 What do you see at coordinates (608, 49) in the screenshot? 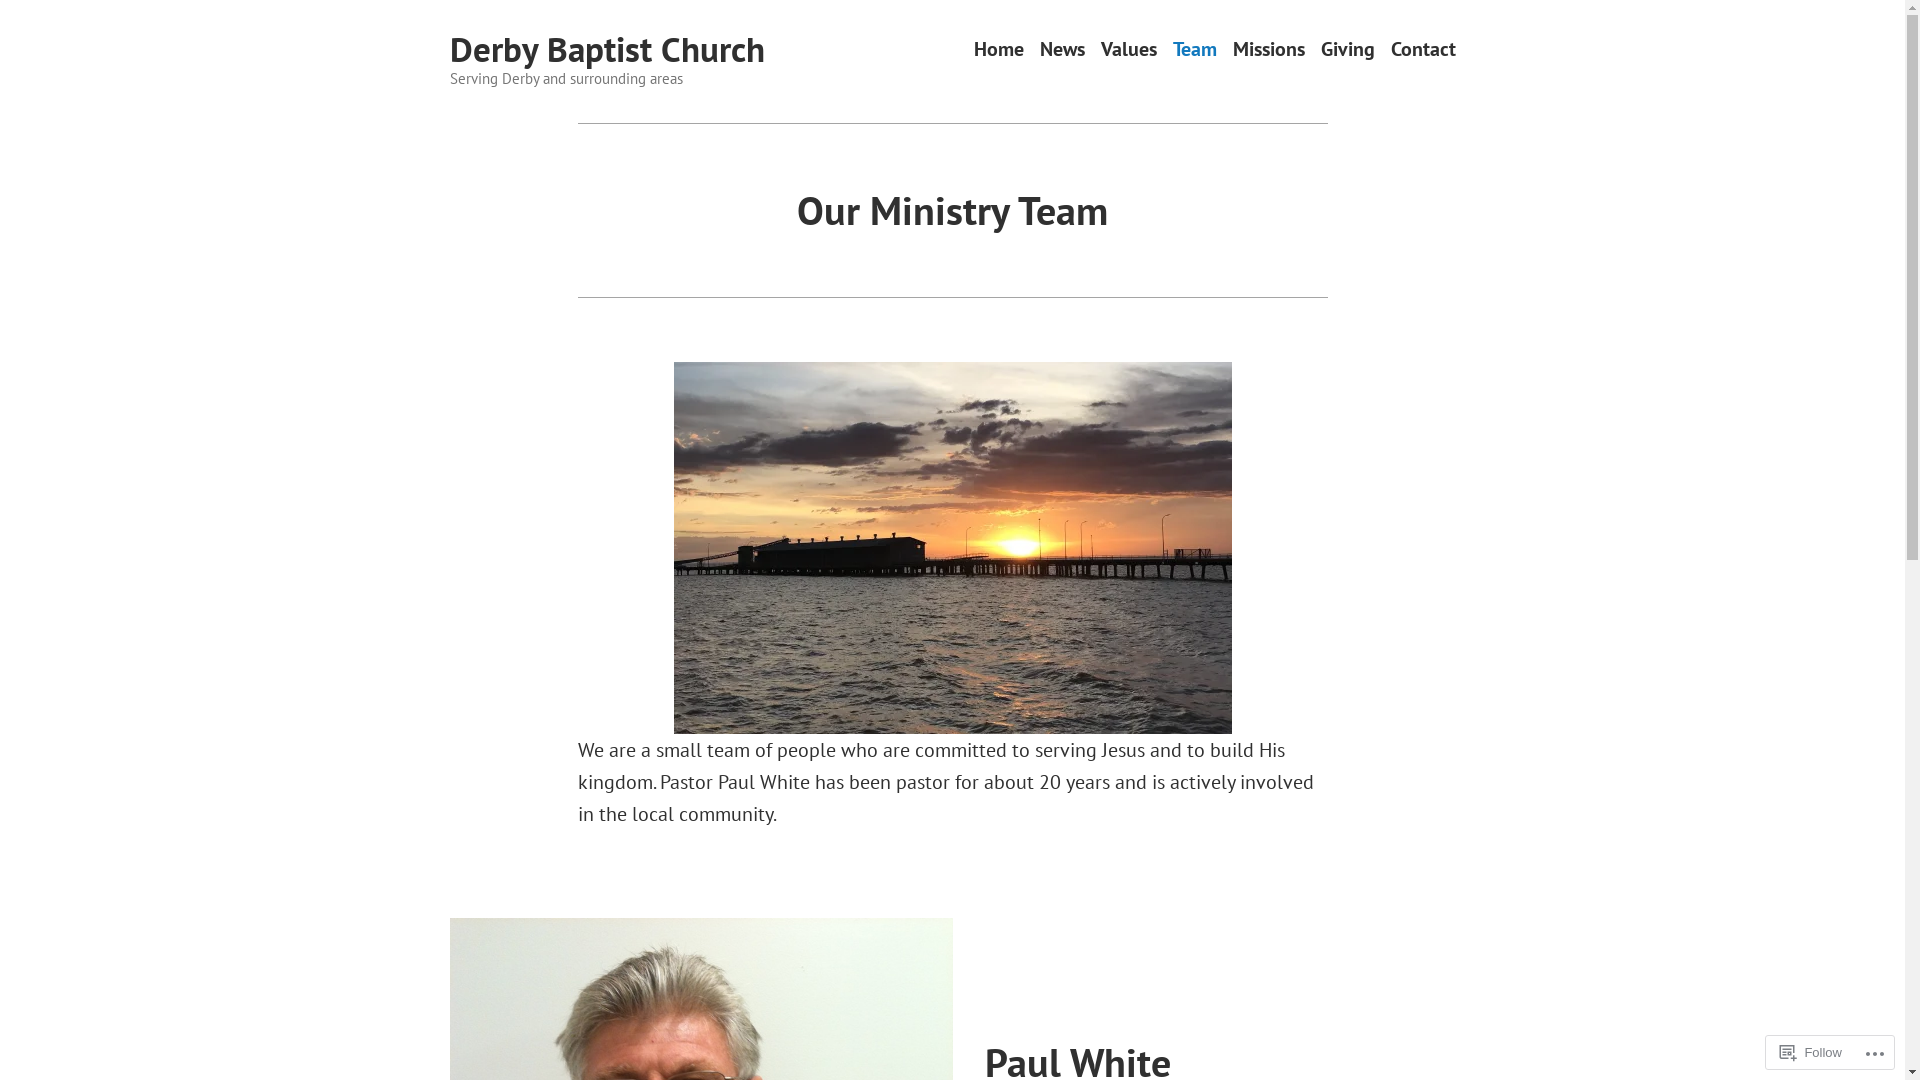
I see `Derby Baptist Church` at bounding box center [608, 49].